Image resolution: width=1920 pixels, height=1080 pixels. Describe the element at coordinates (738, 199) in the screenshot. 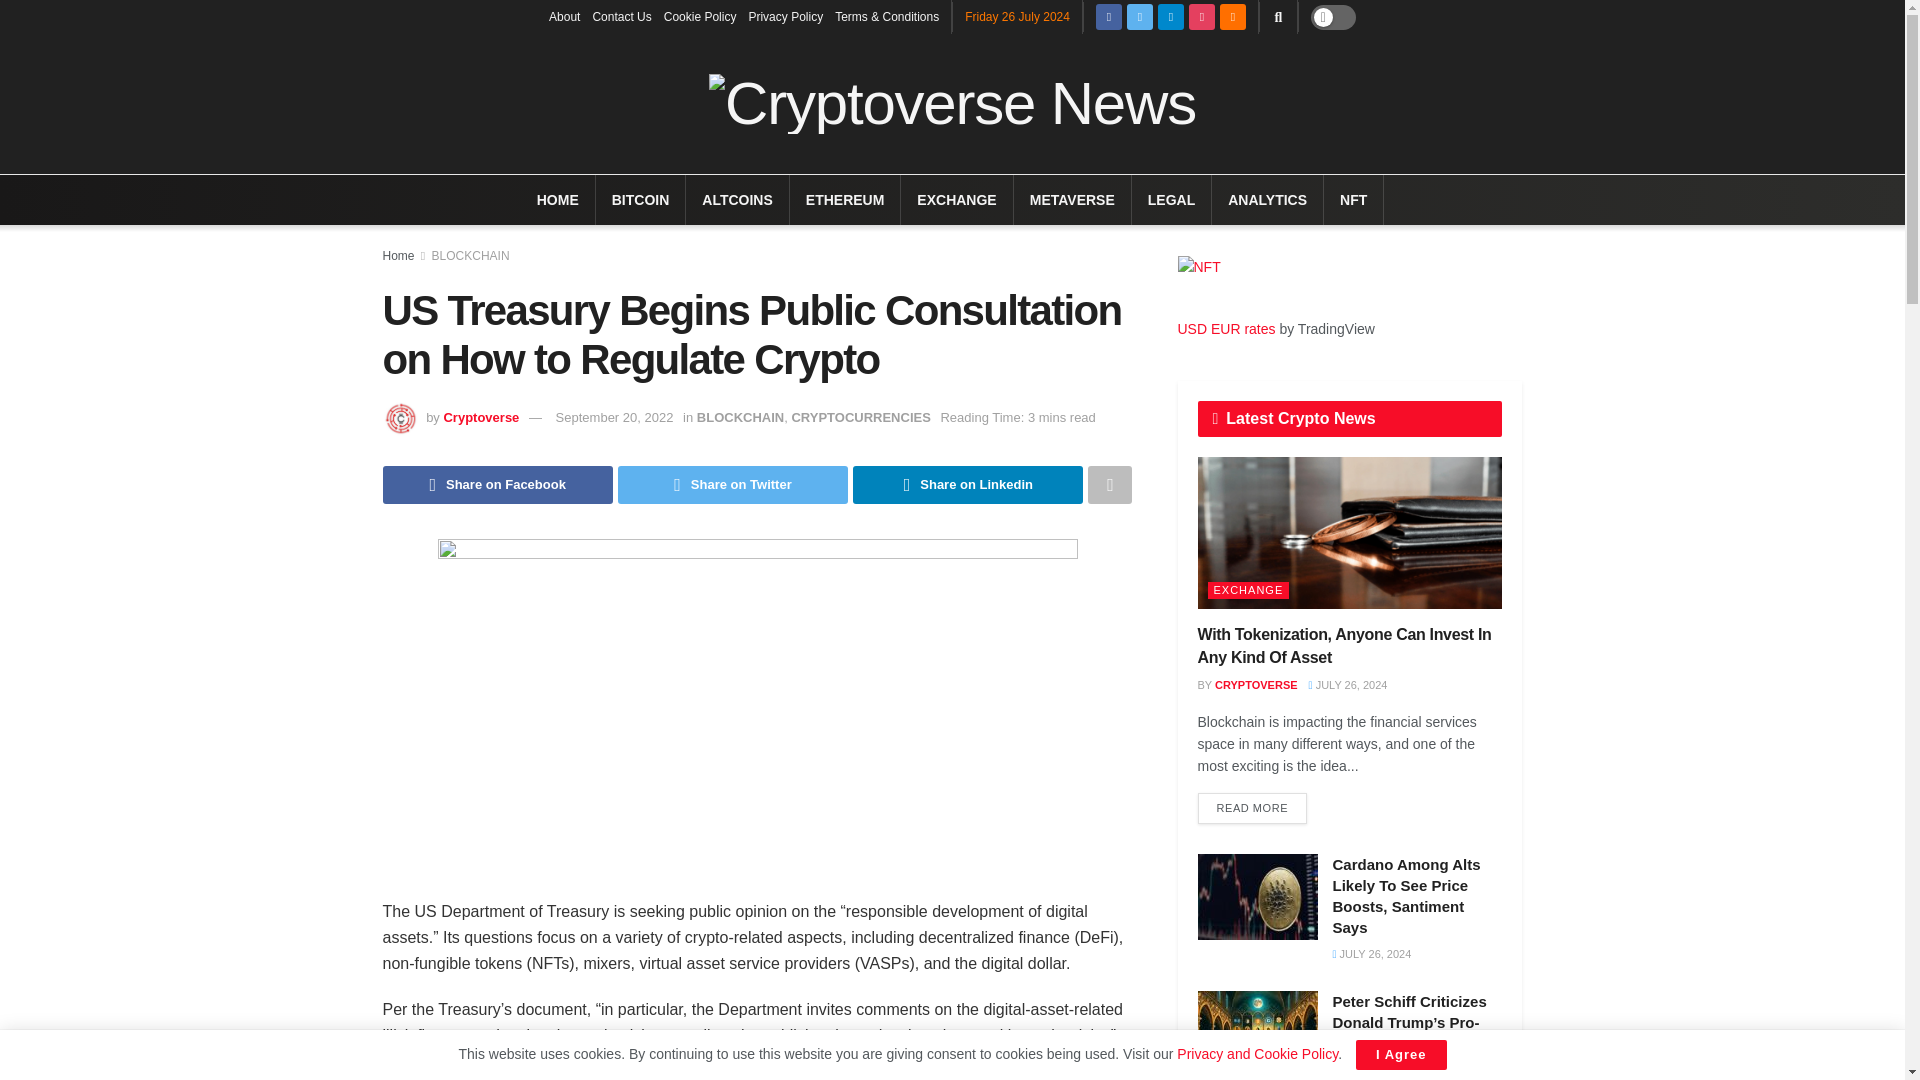

I see `ALTCOINS` at that location.